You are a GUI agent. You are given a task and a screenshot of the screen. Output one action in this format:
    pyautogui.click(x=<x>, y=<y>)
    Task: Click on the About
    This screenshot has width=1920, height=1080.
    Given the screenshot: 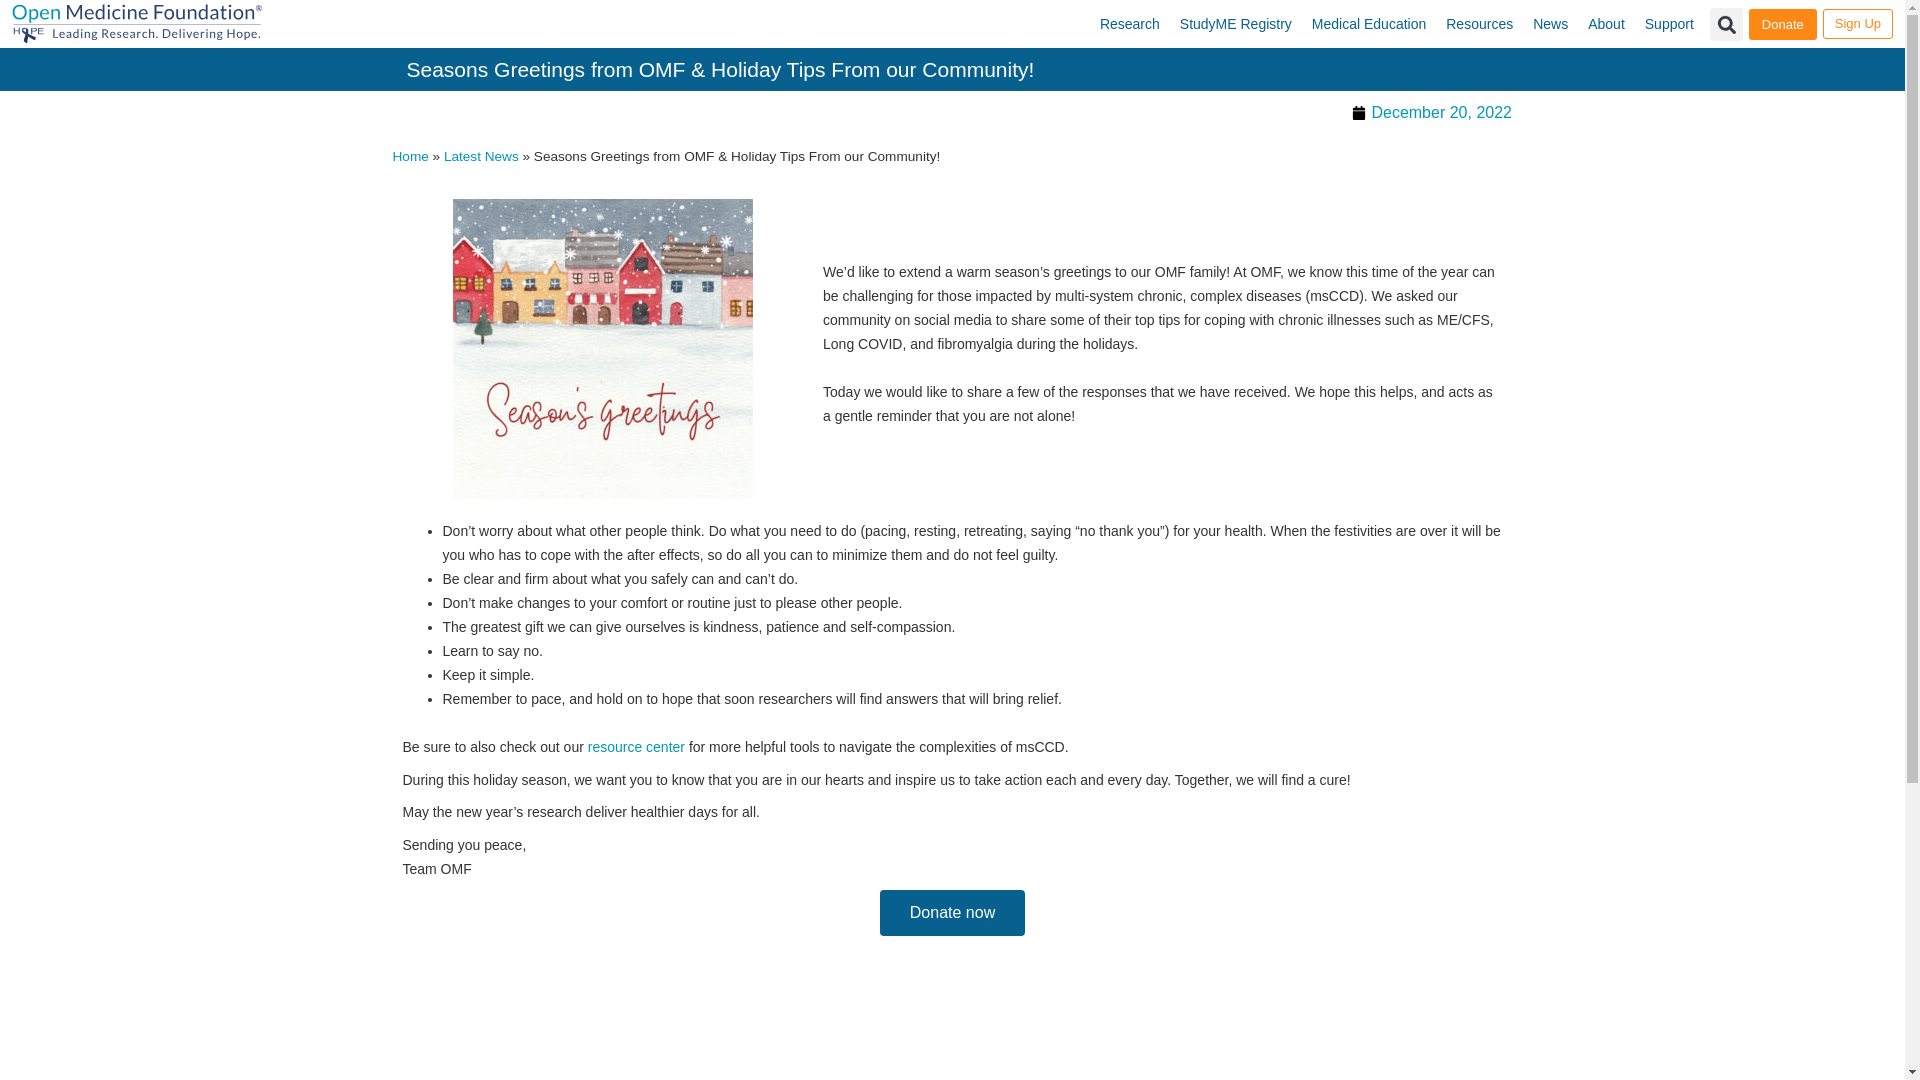 What is the action you would take?
    pyautogui.click(x=1606, y=24)
    